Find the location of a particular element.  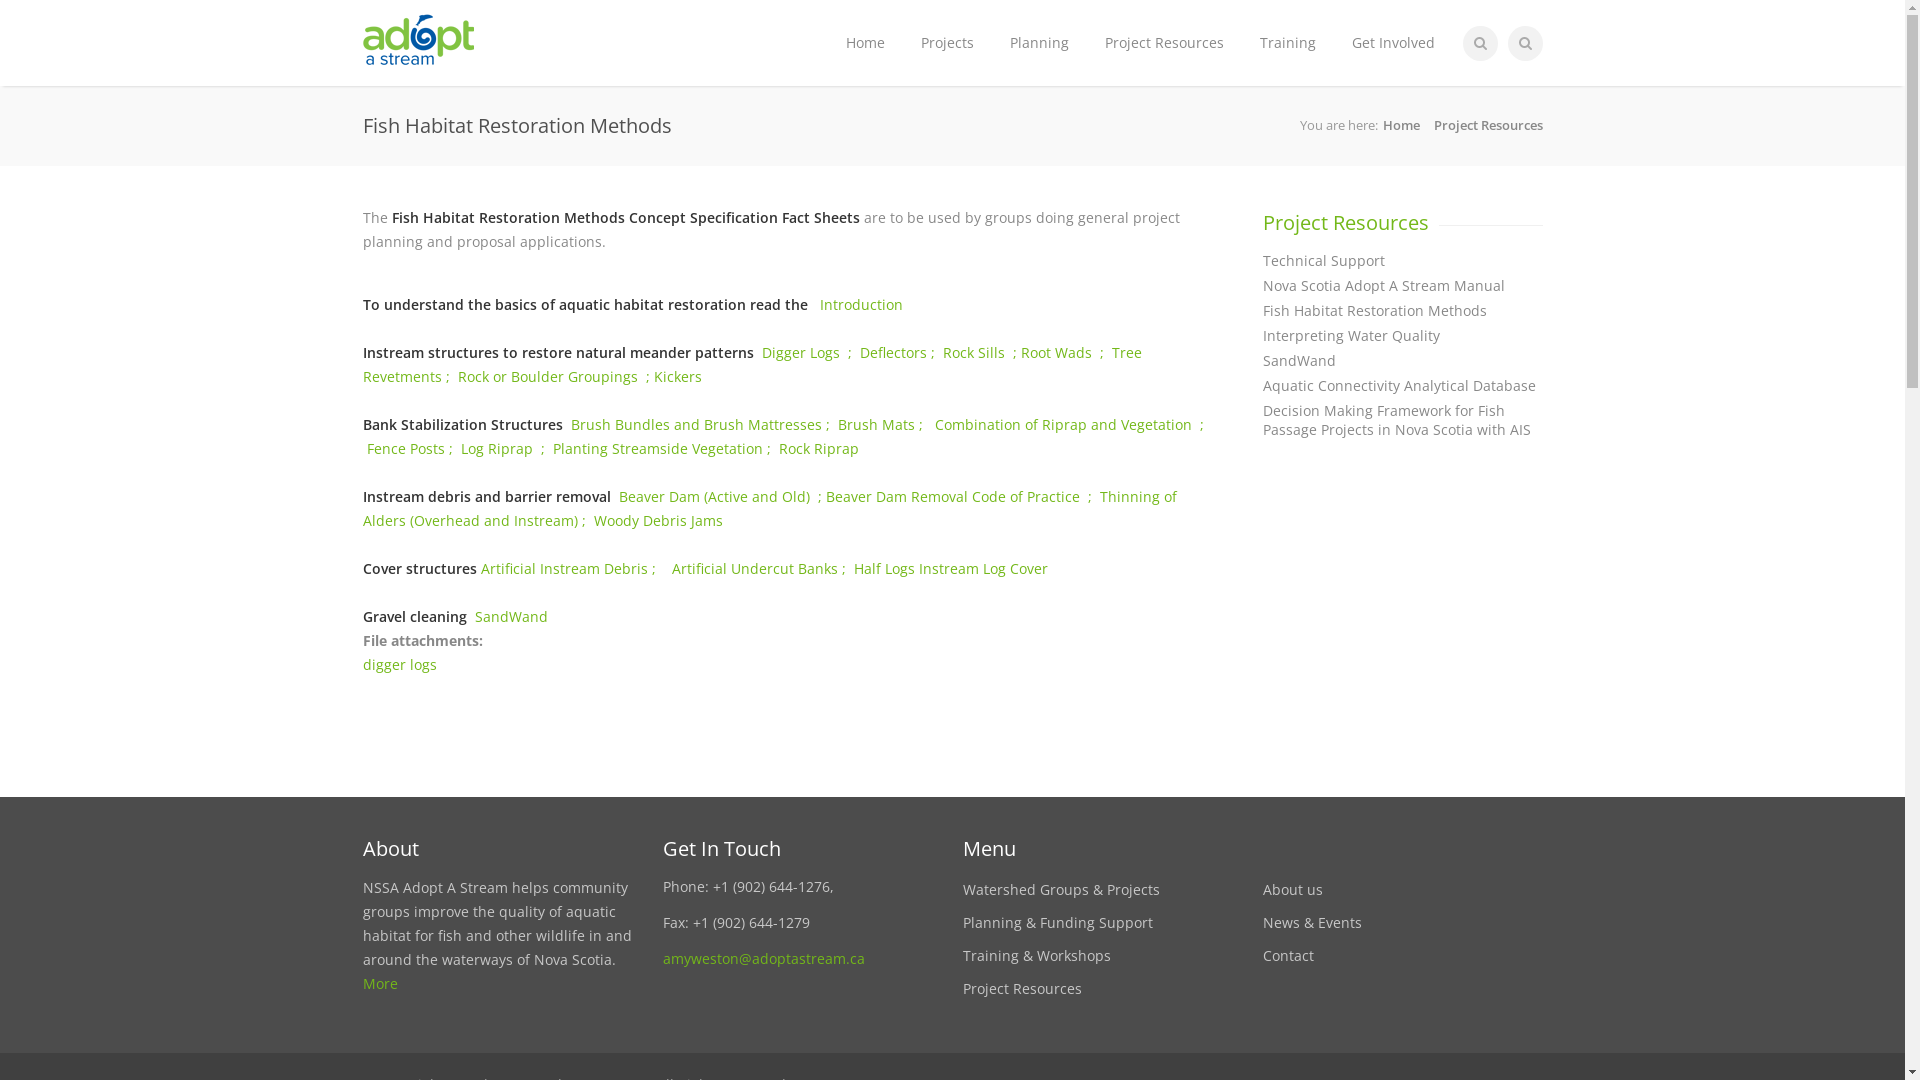

Nova Scotia Adopt A Stream Manual is located at coordinates (1402, 286).